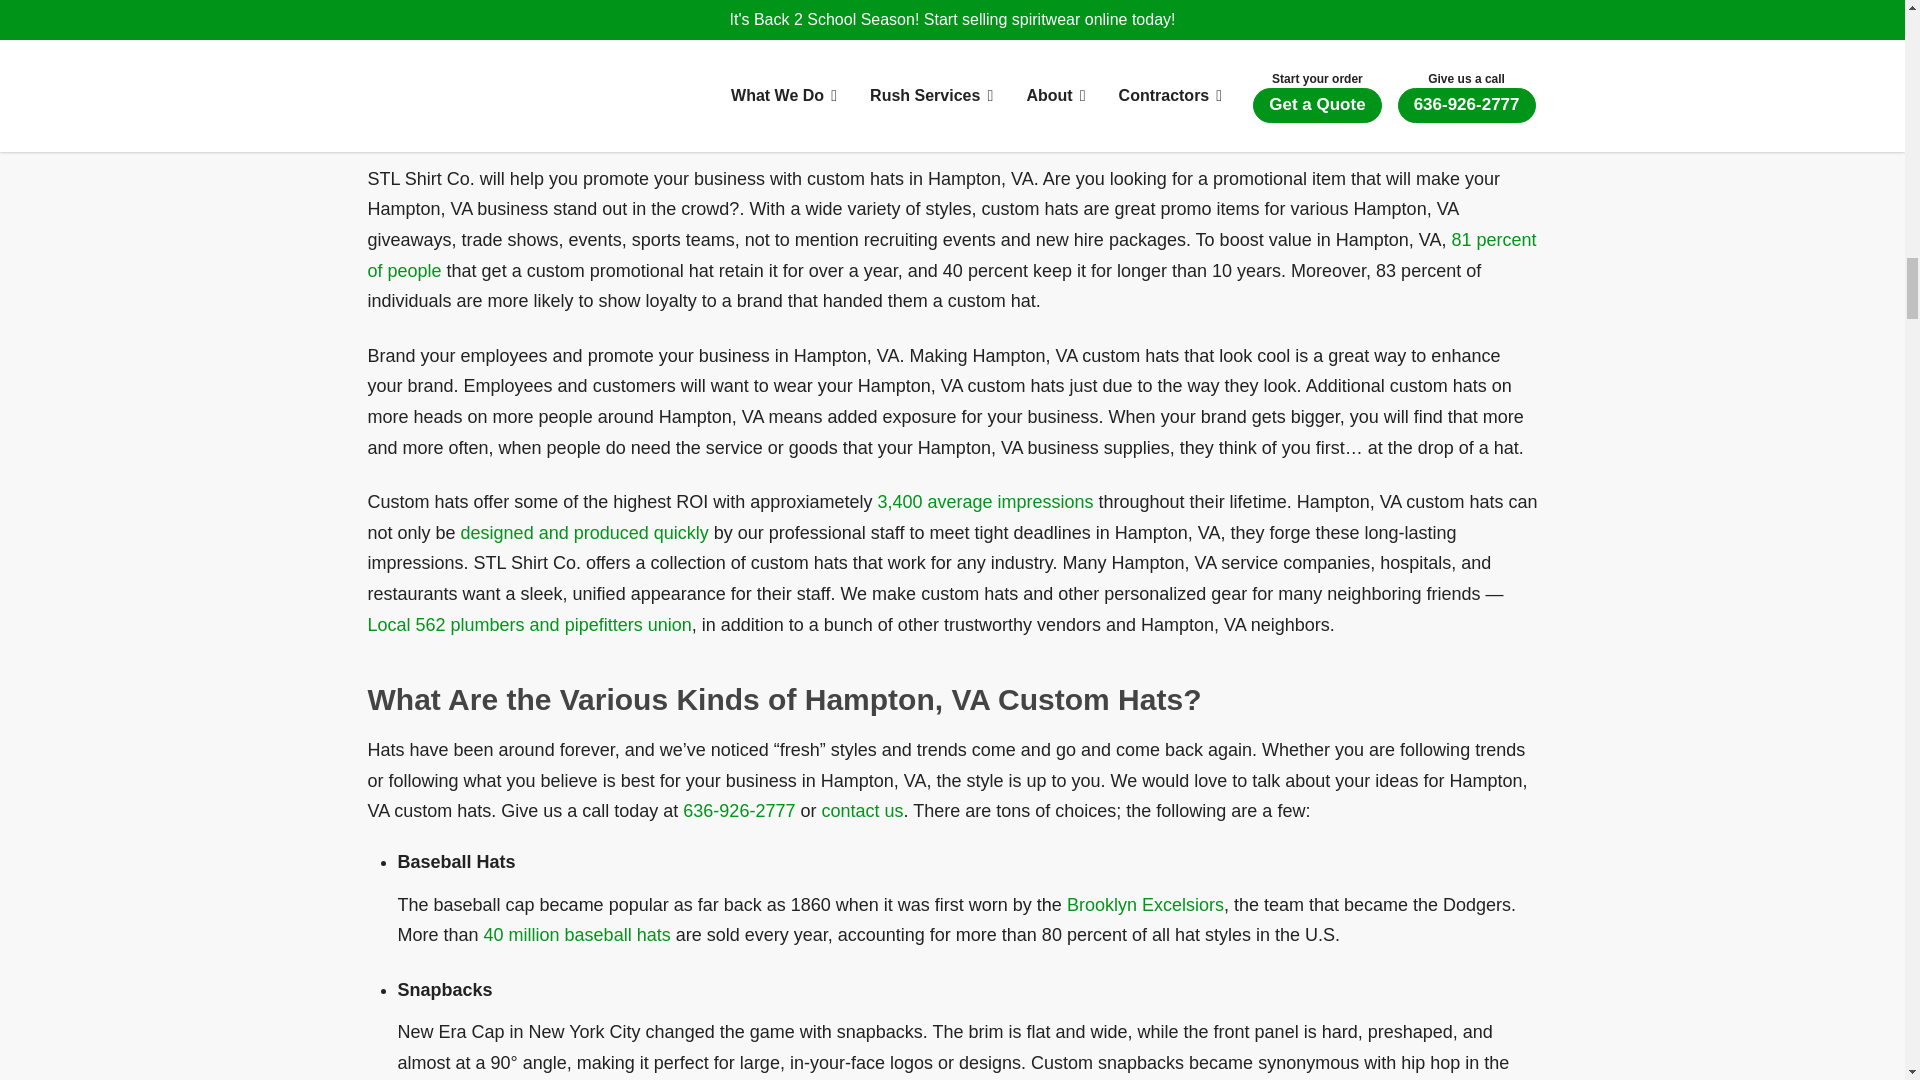  I want to click on Custom Hats Hampton, VA - asicentral.com, so click(984, 502).